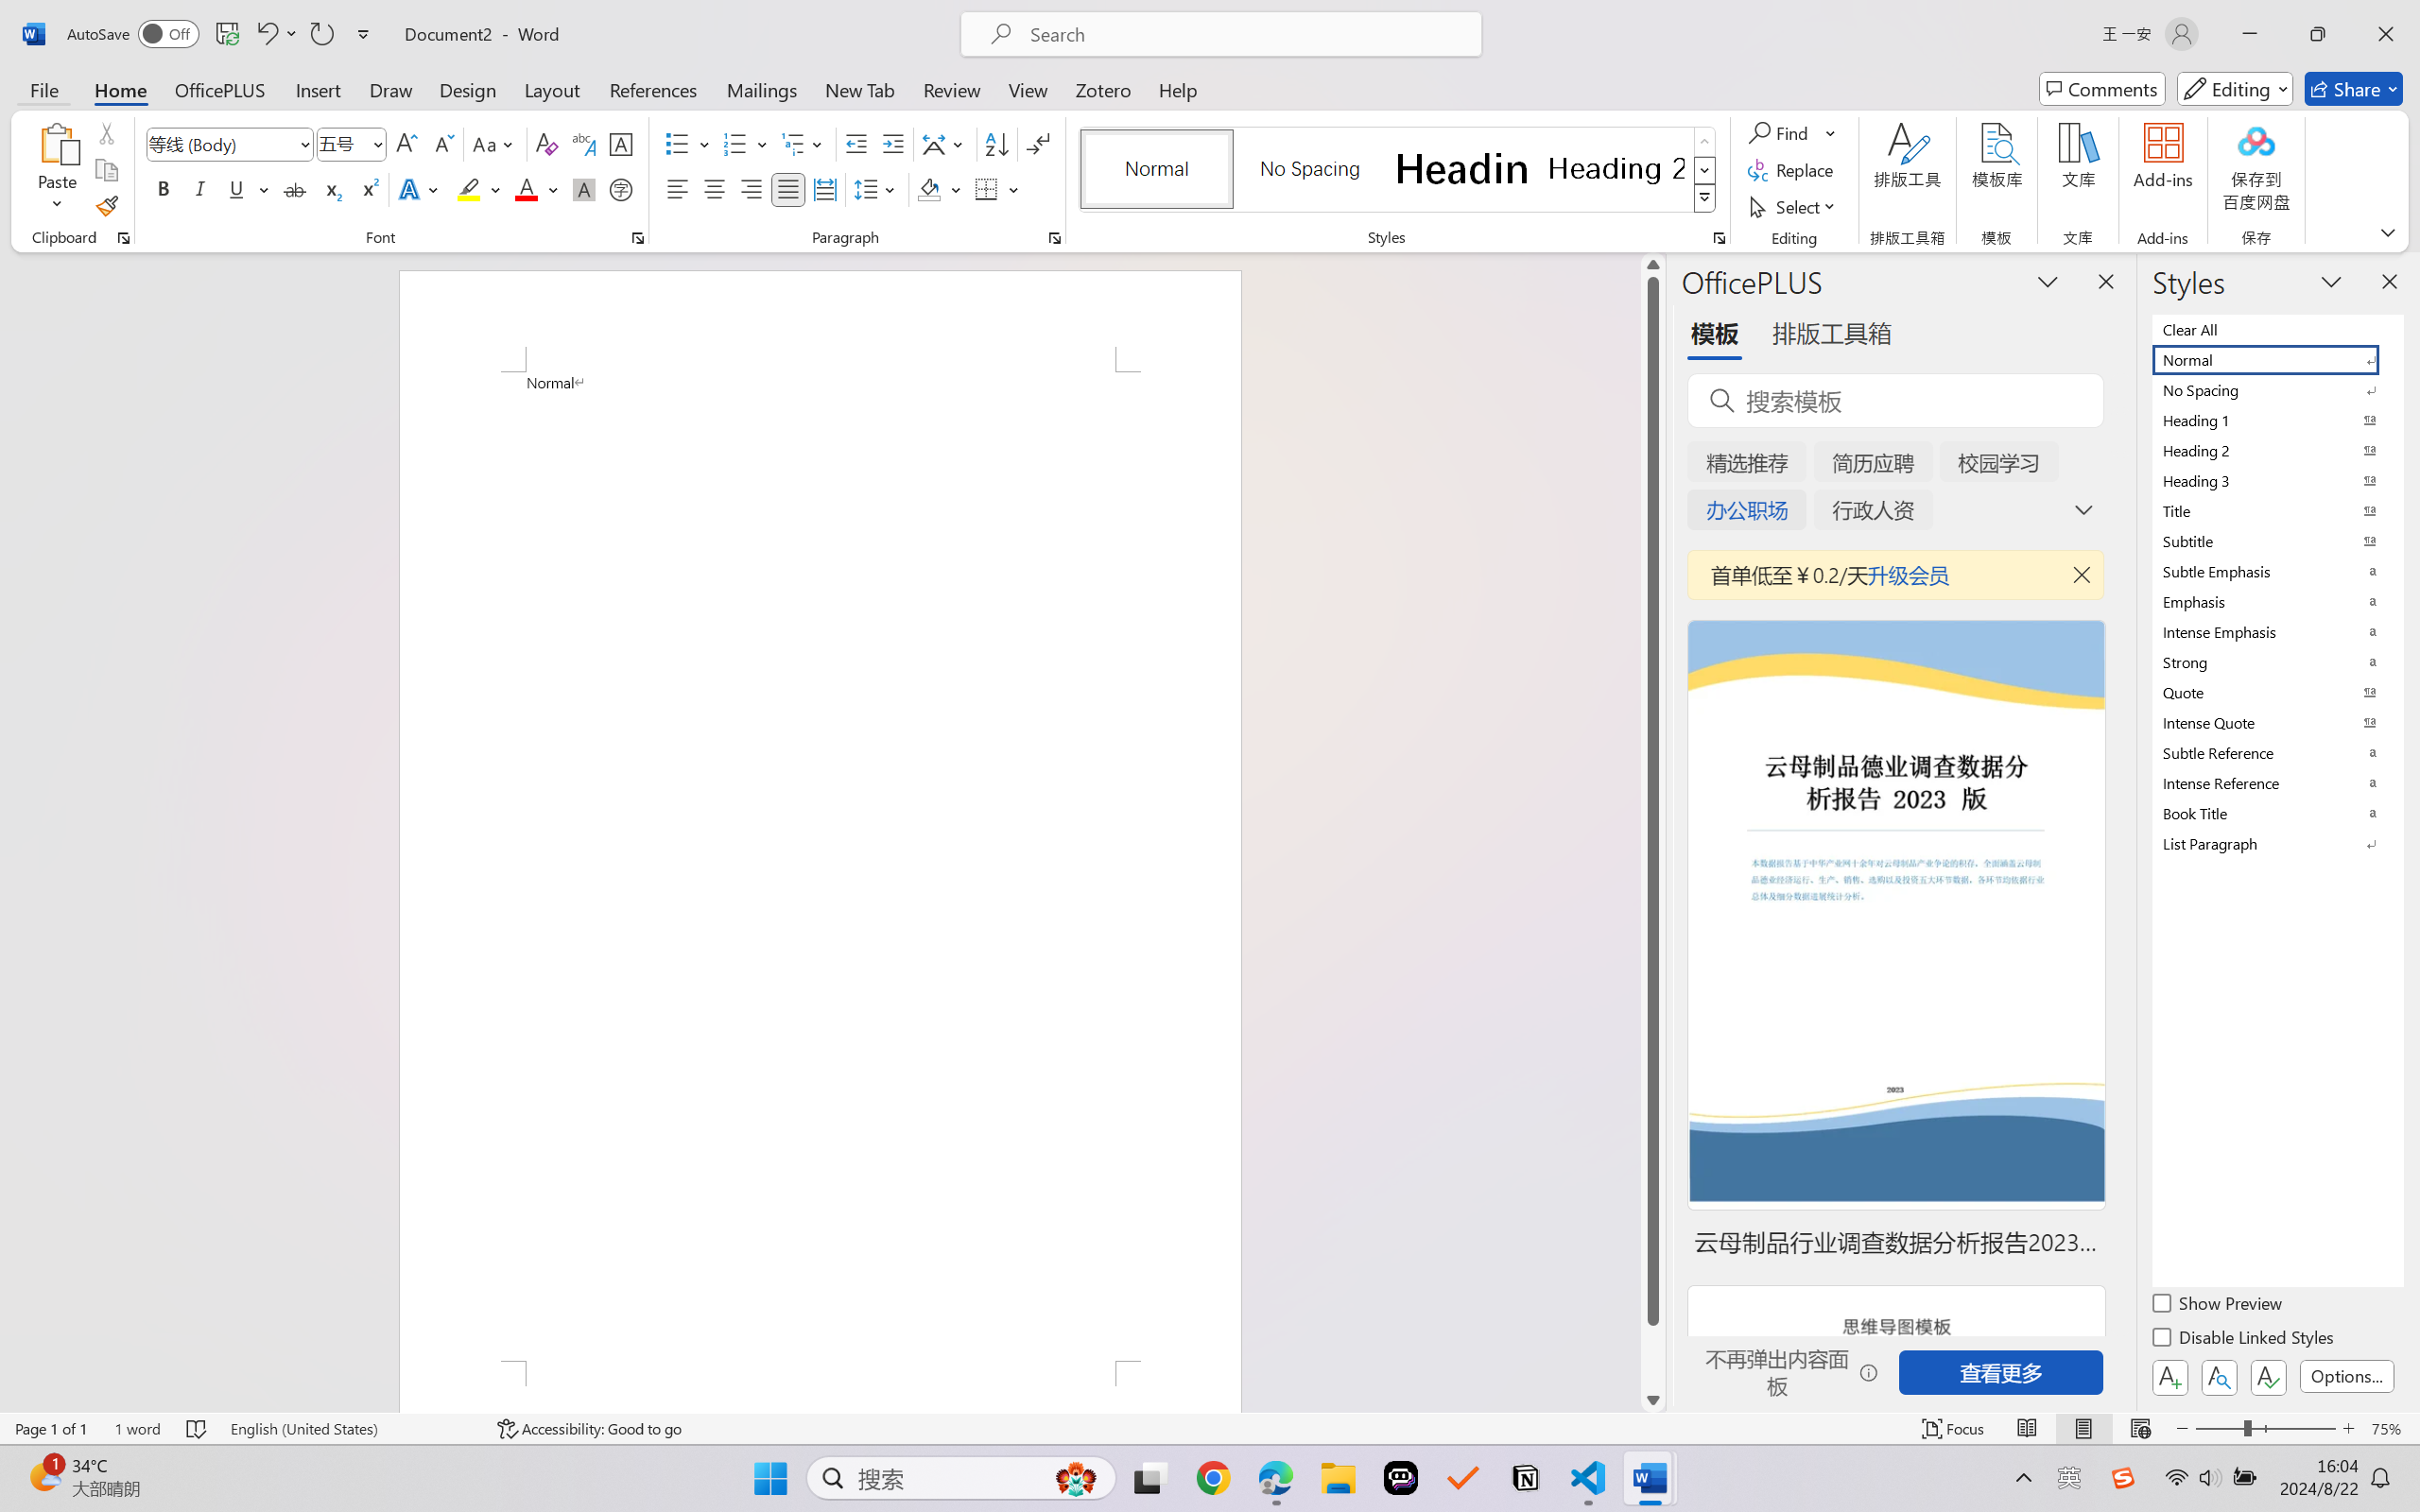 This screenshot has width=2420, height=1512. Describe the element at coordinates (2269, 1377) in the screenshot. I see `Class: NetUIButton` at that location.